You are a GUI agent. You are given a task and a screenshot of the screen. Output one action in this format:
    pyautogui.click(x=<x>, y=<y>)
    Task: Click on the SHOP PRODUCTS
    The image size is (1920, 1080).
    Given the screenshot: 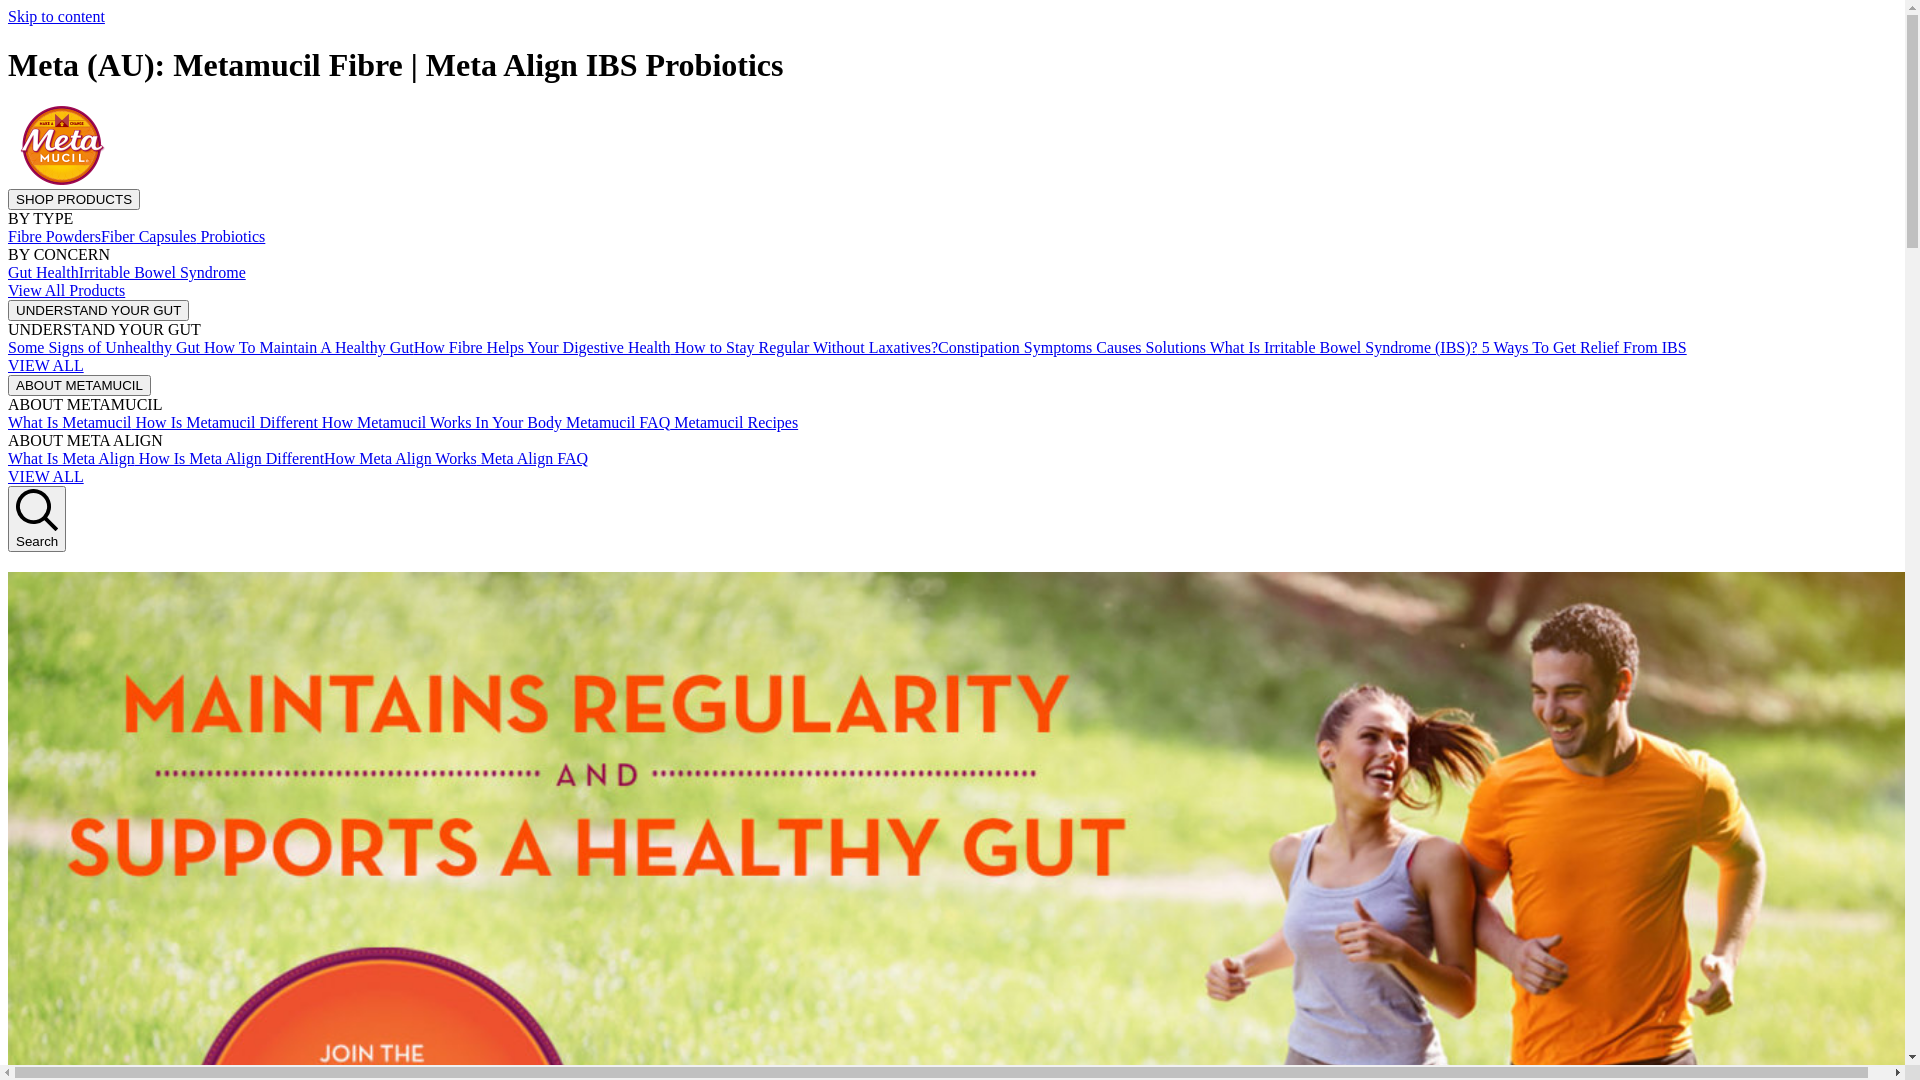 What is the action you would take?
    pyautogui.click(x=74, y=198)
    